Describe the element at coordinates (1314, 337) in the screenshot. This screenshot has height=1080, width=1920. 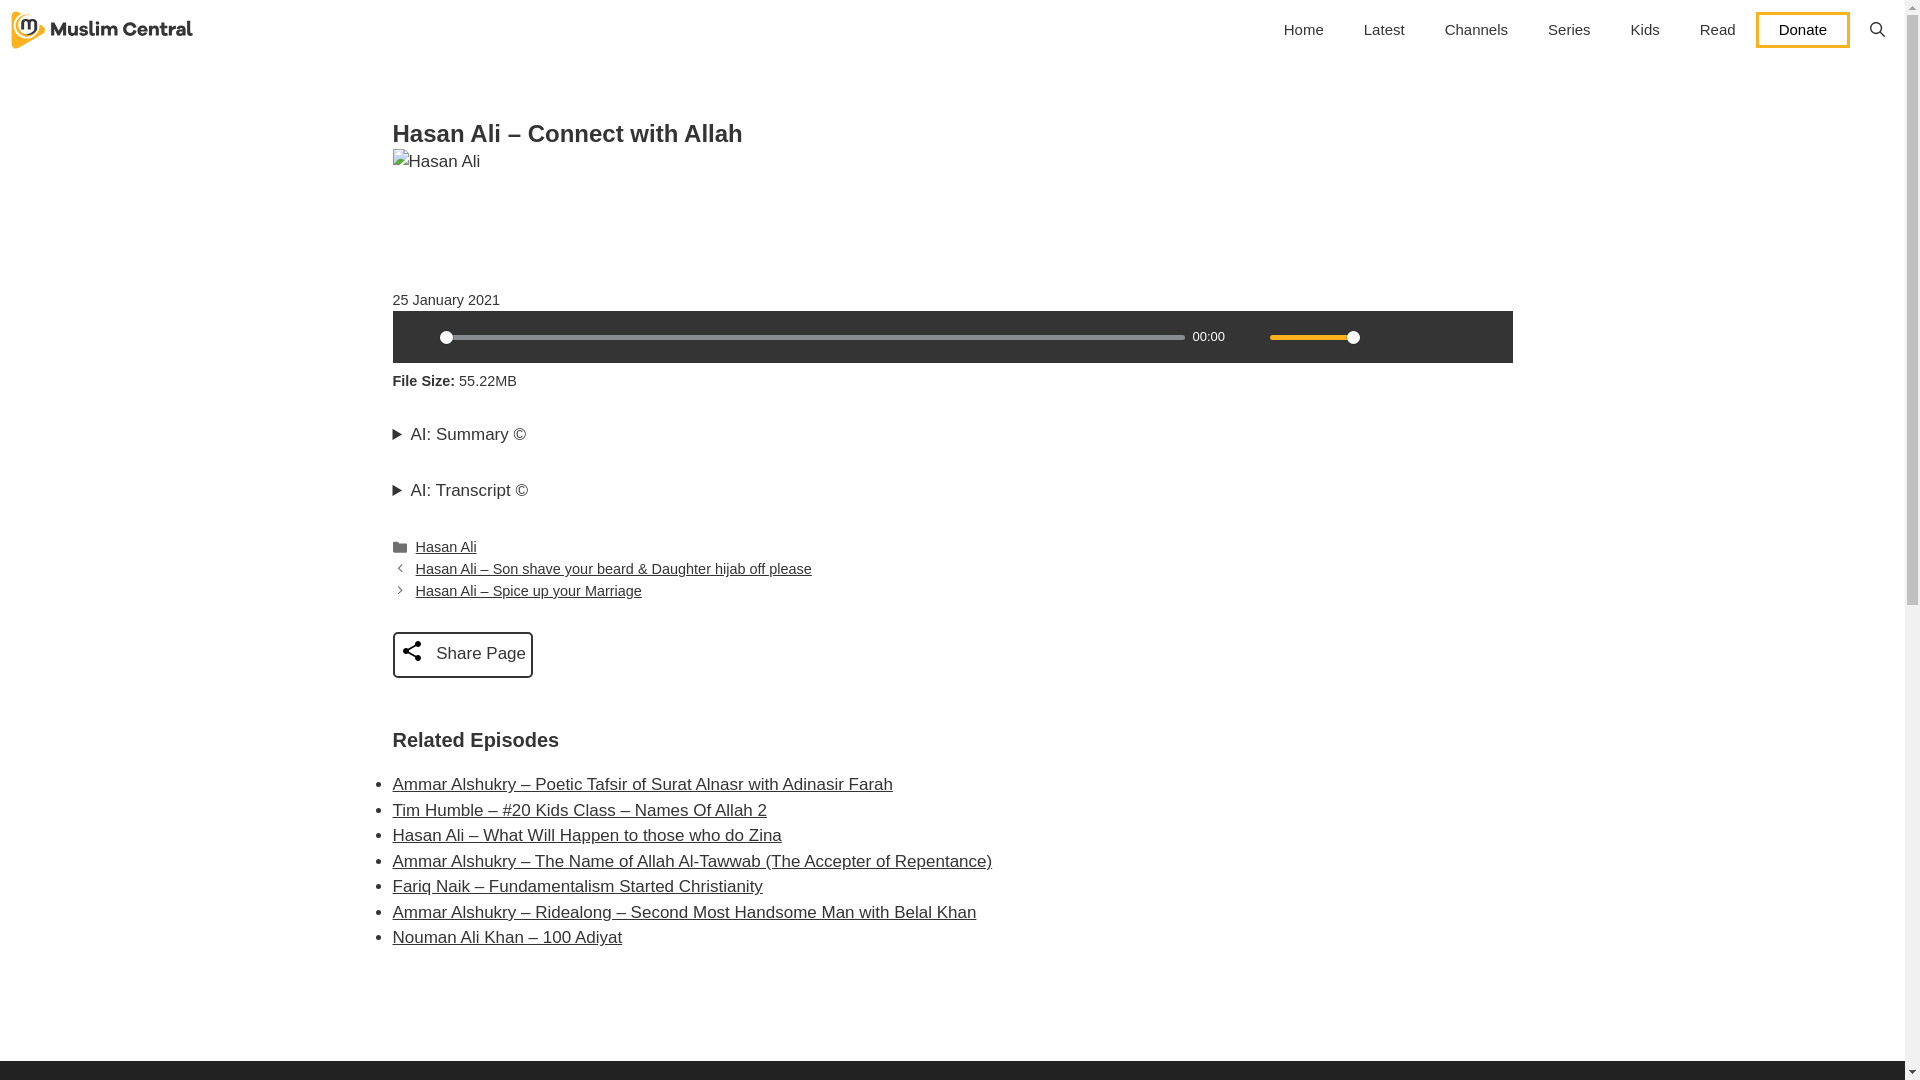
I see `1` at that location.